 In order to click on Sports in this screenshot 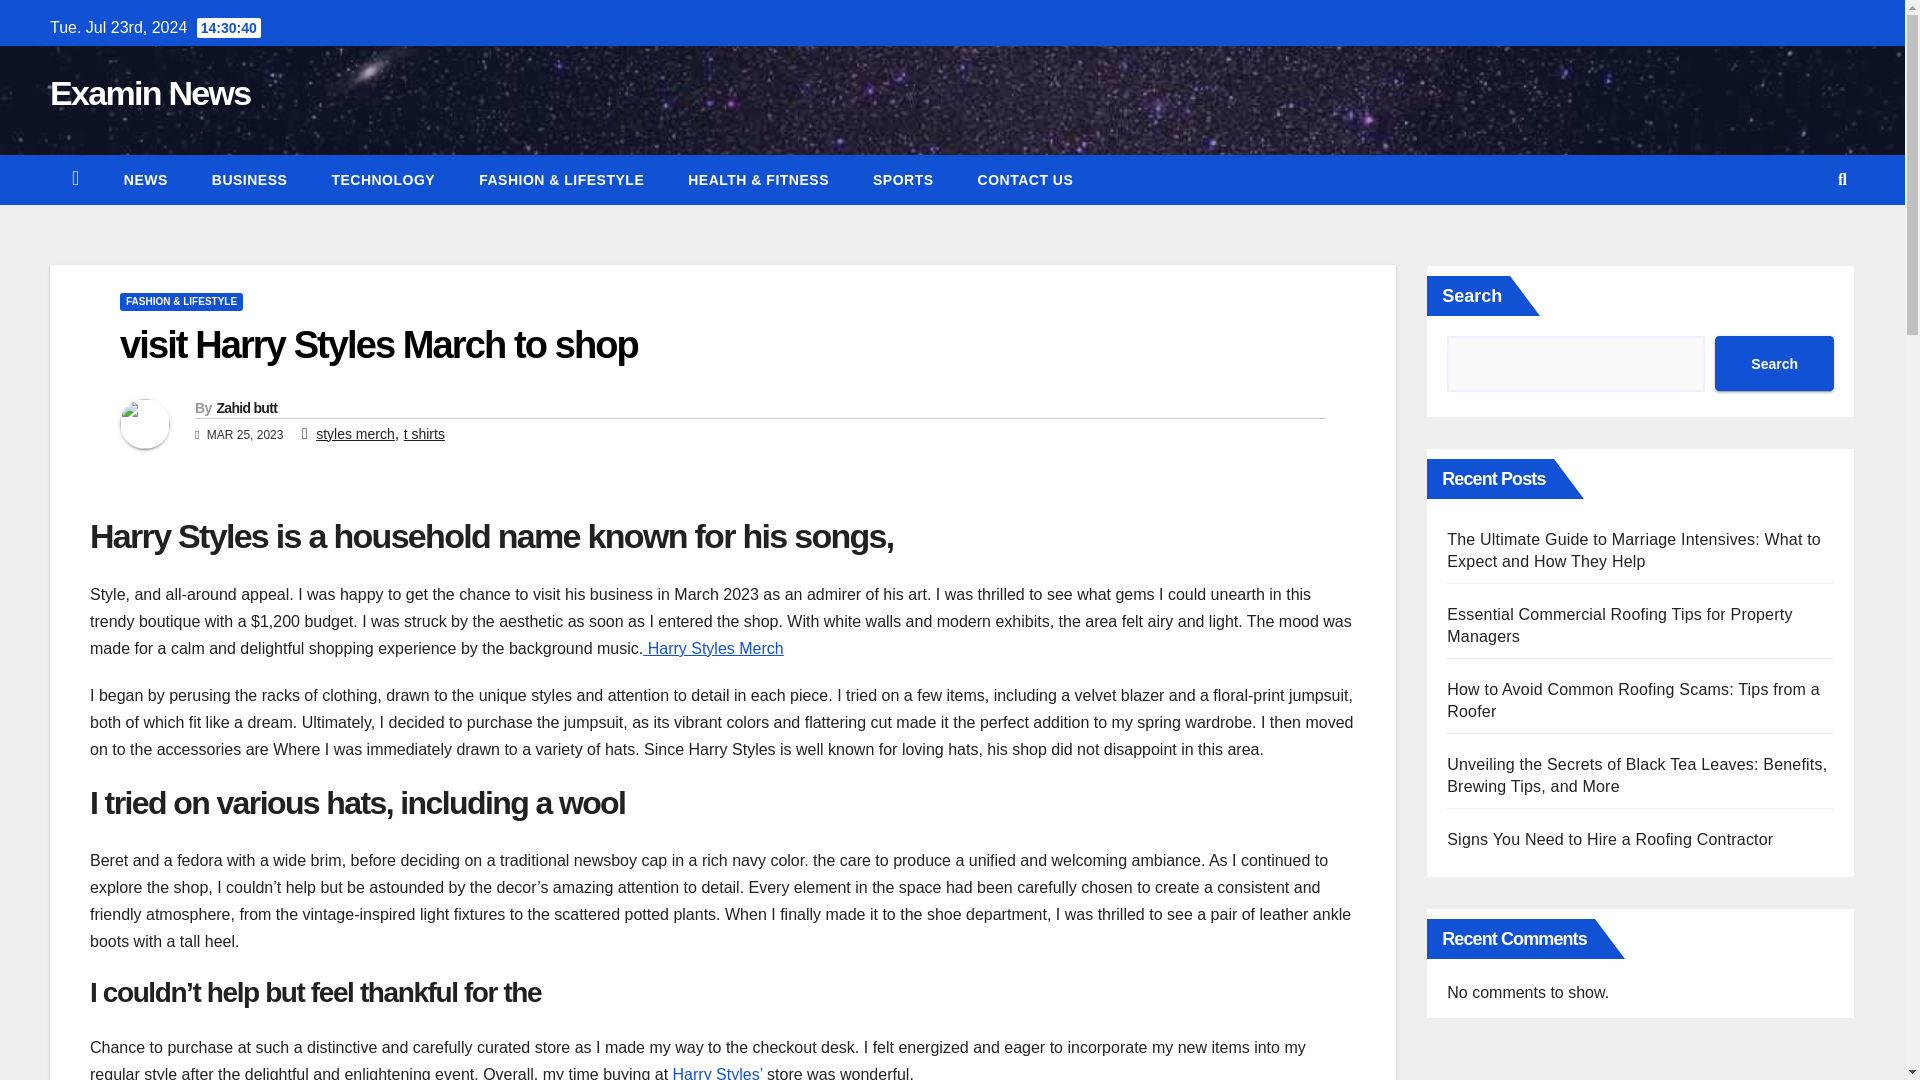, I will do `click(903, 180)`.